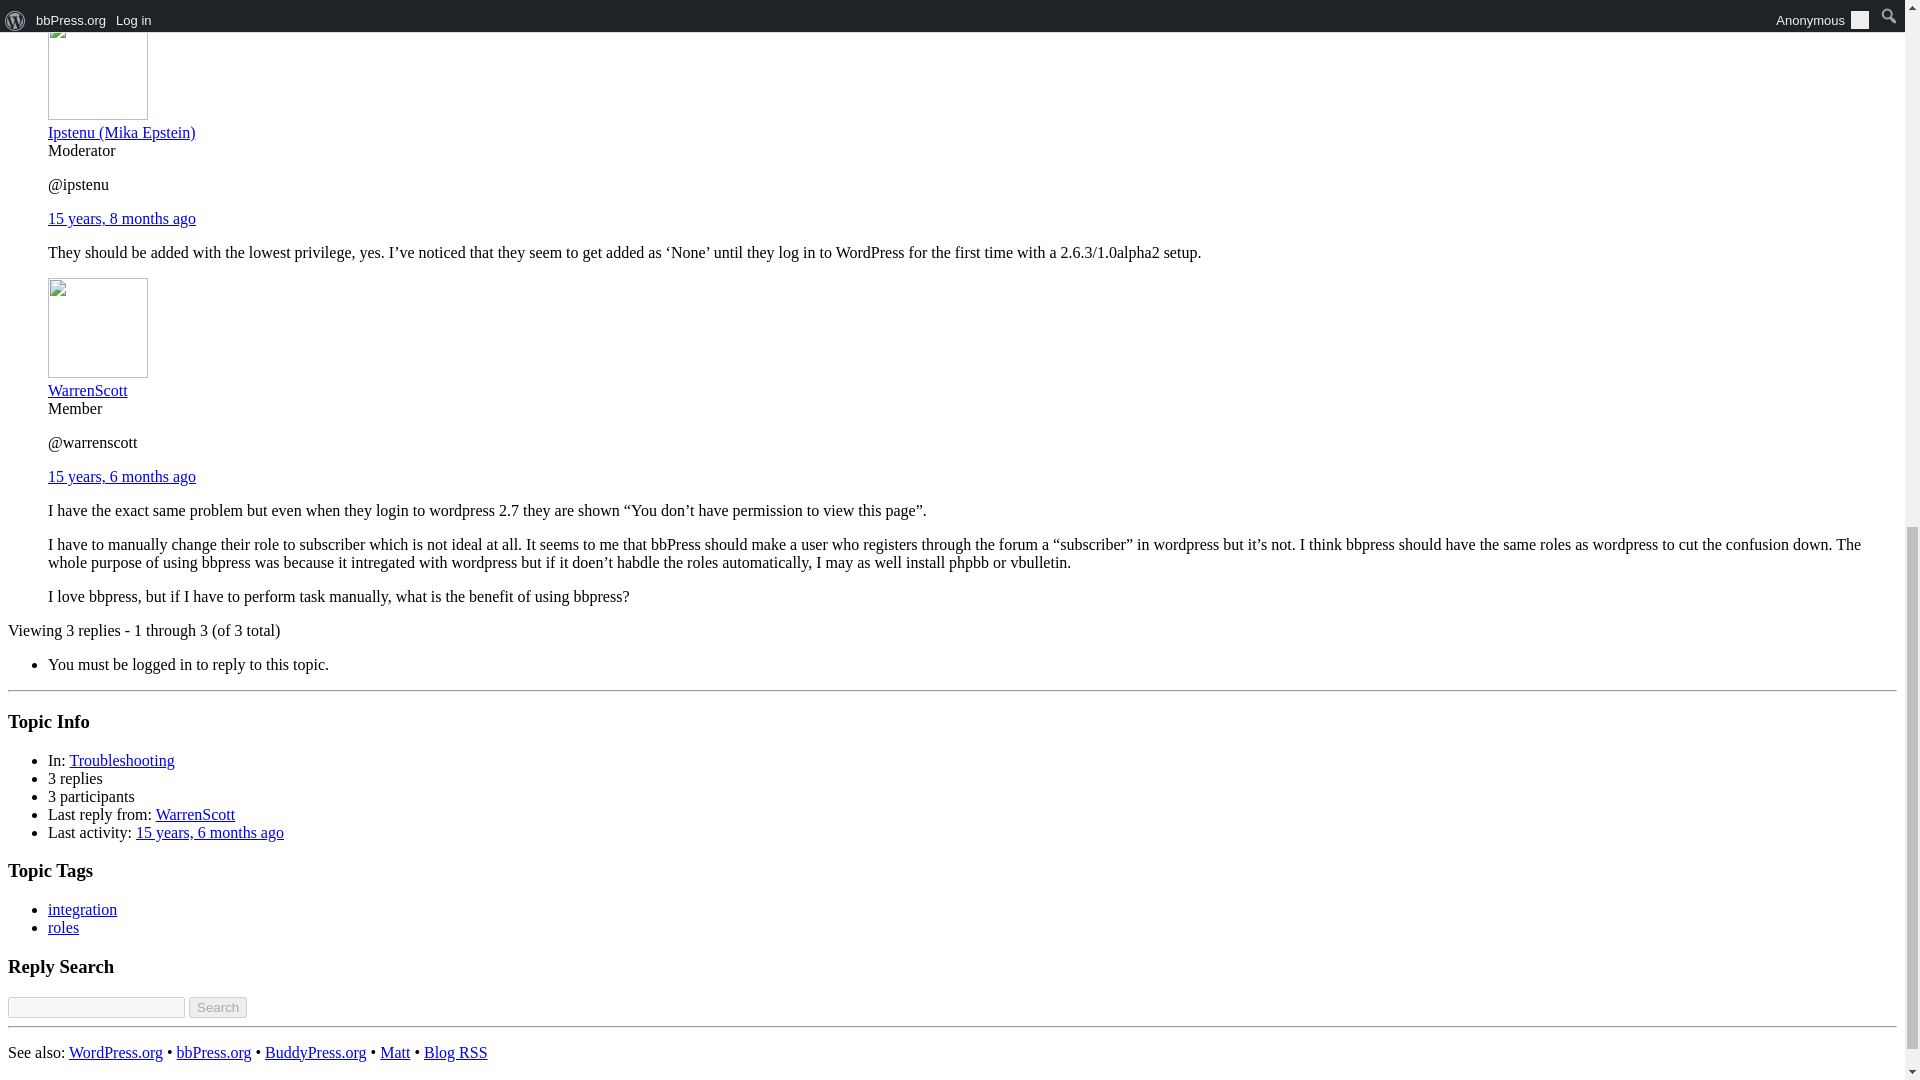 The image size is (1920, 1080). What do you see at coordinates (122, 760) in the screenshot?
I see `Troubleshooting` at bounding box center [122, 760].